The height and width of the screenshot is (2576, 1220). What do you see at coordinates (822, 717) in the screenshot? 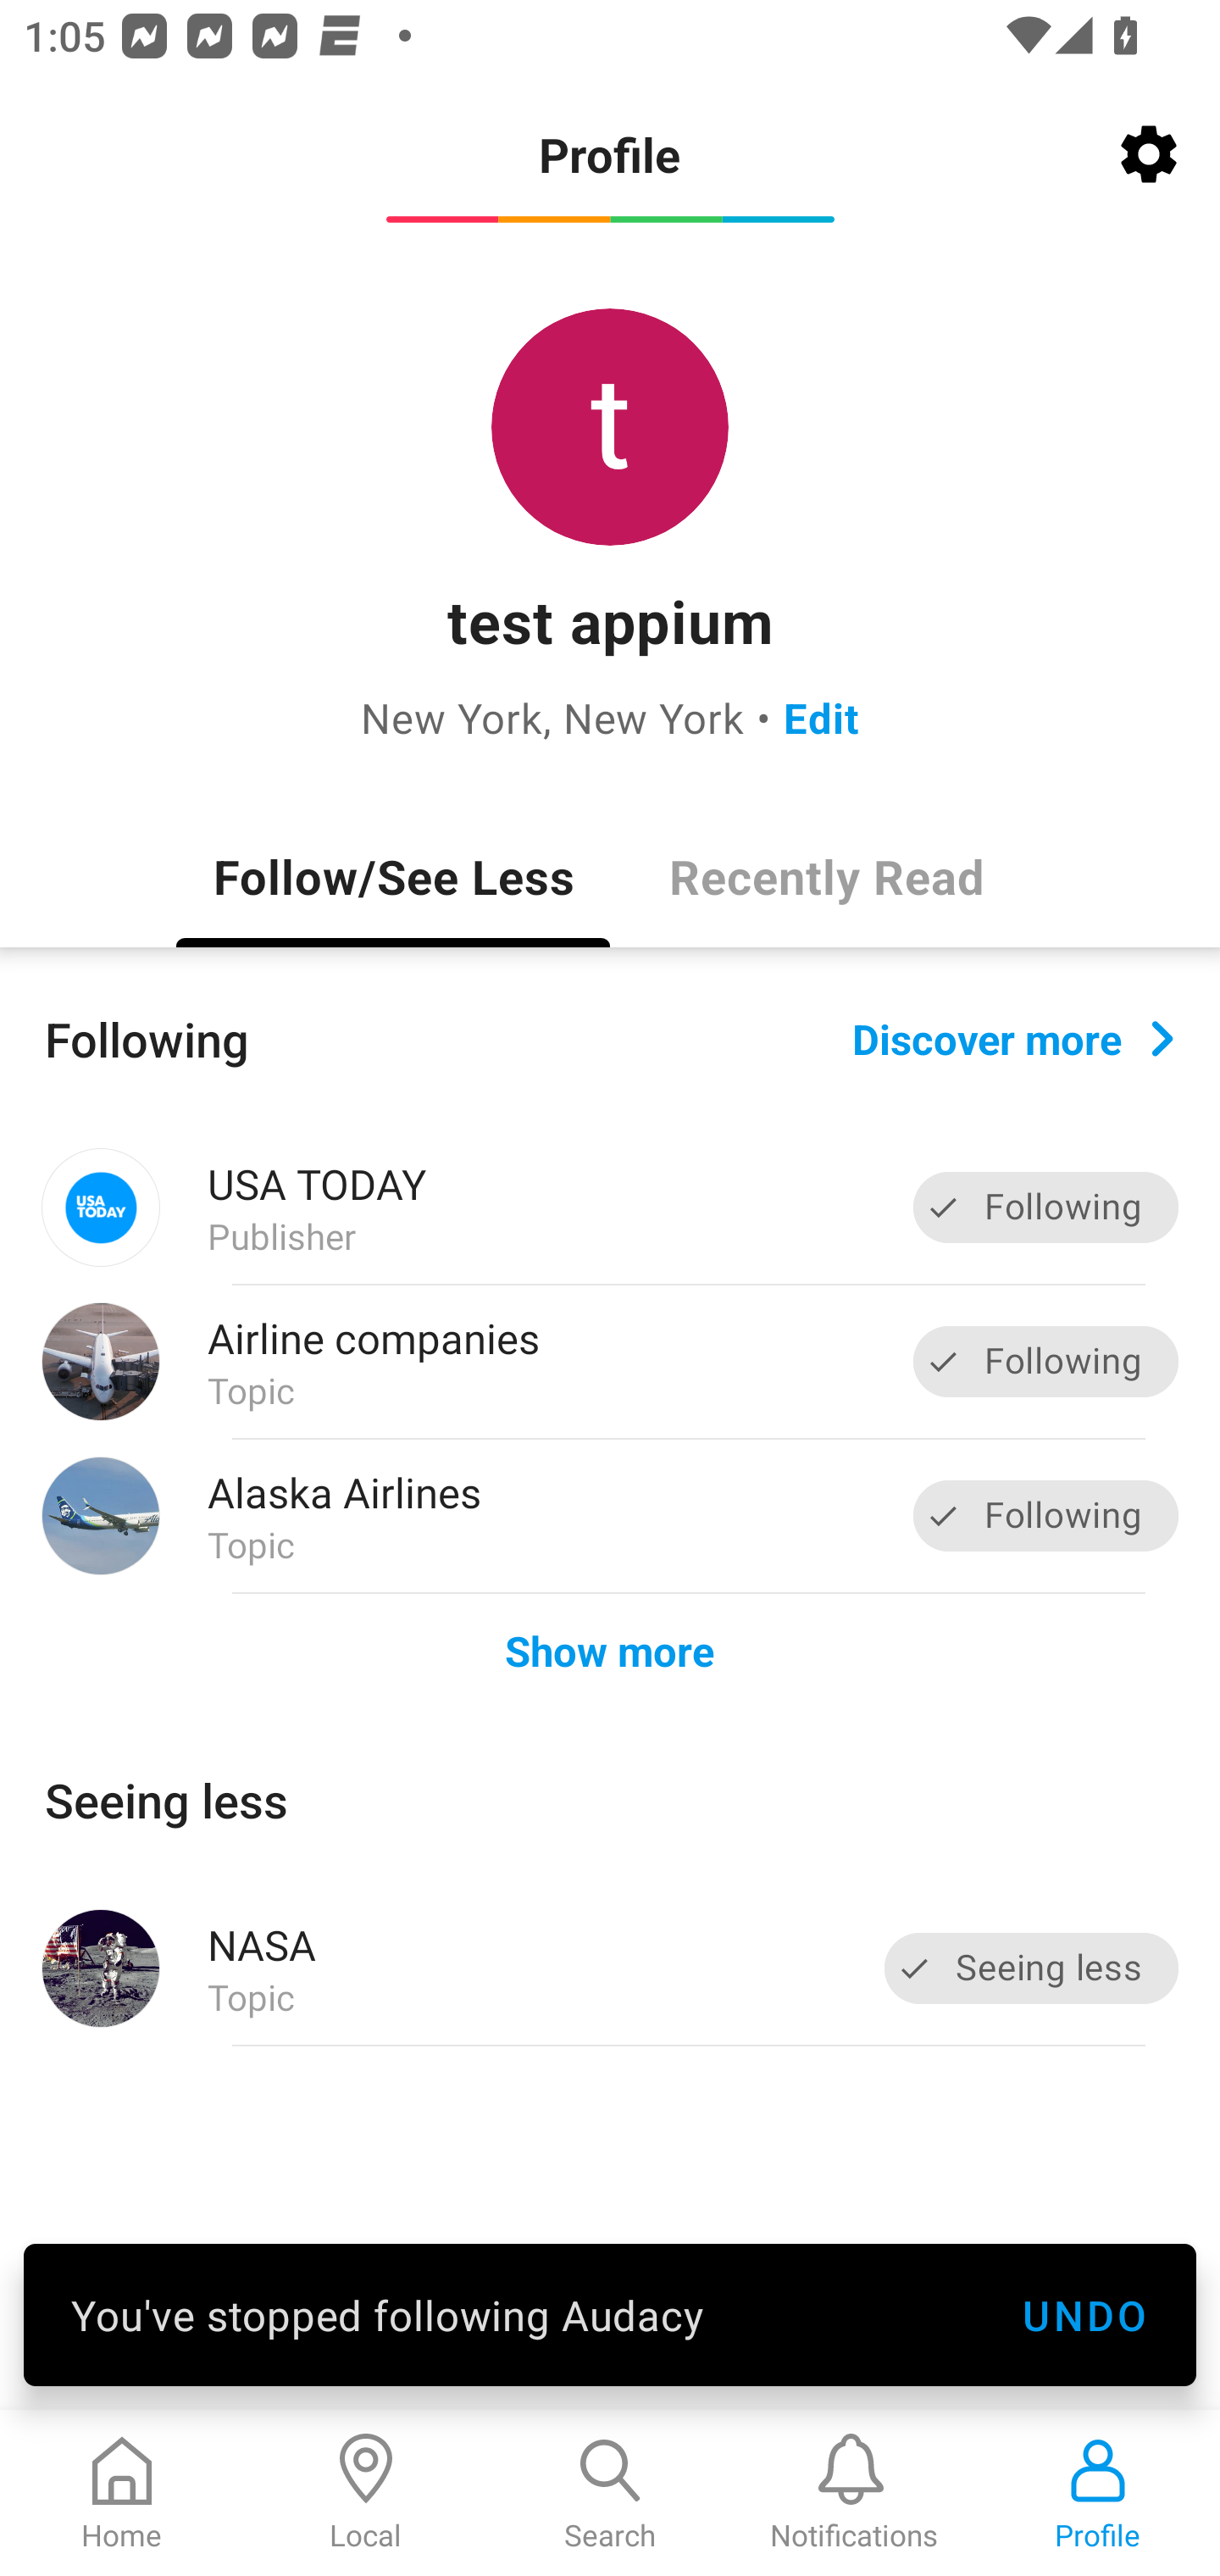
I see `Edit` at bounding box center [822, 717].